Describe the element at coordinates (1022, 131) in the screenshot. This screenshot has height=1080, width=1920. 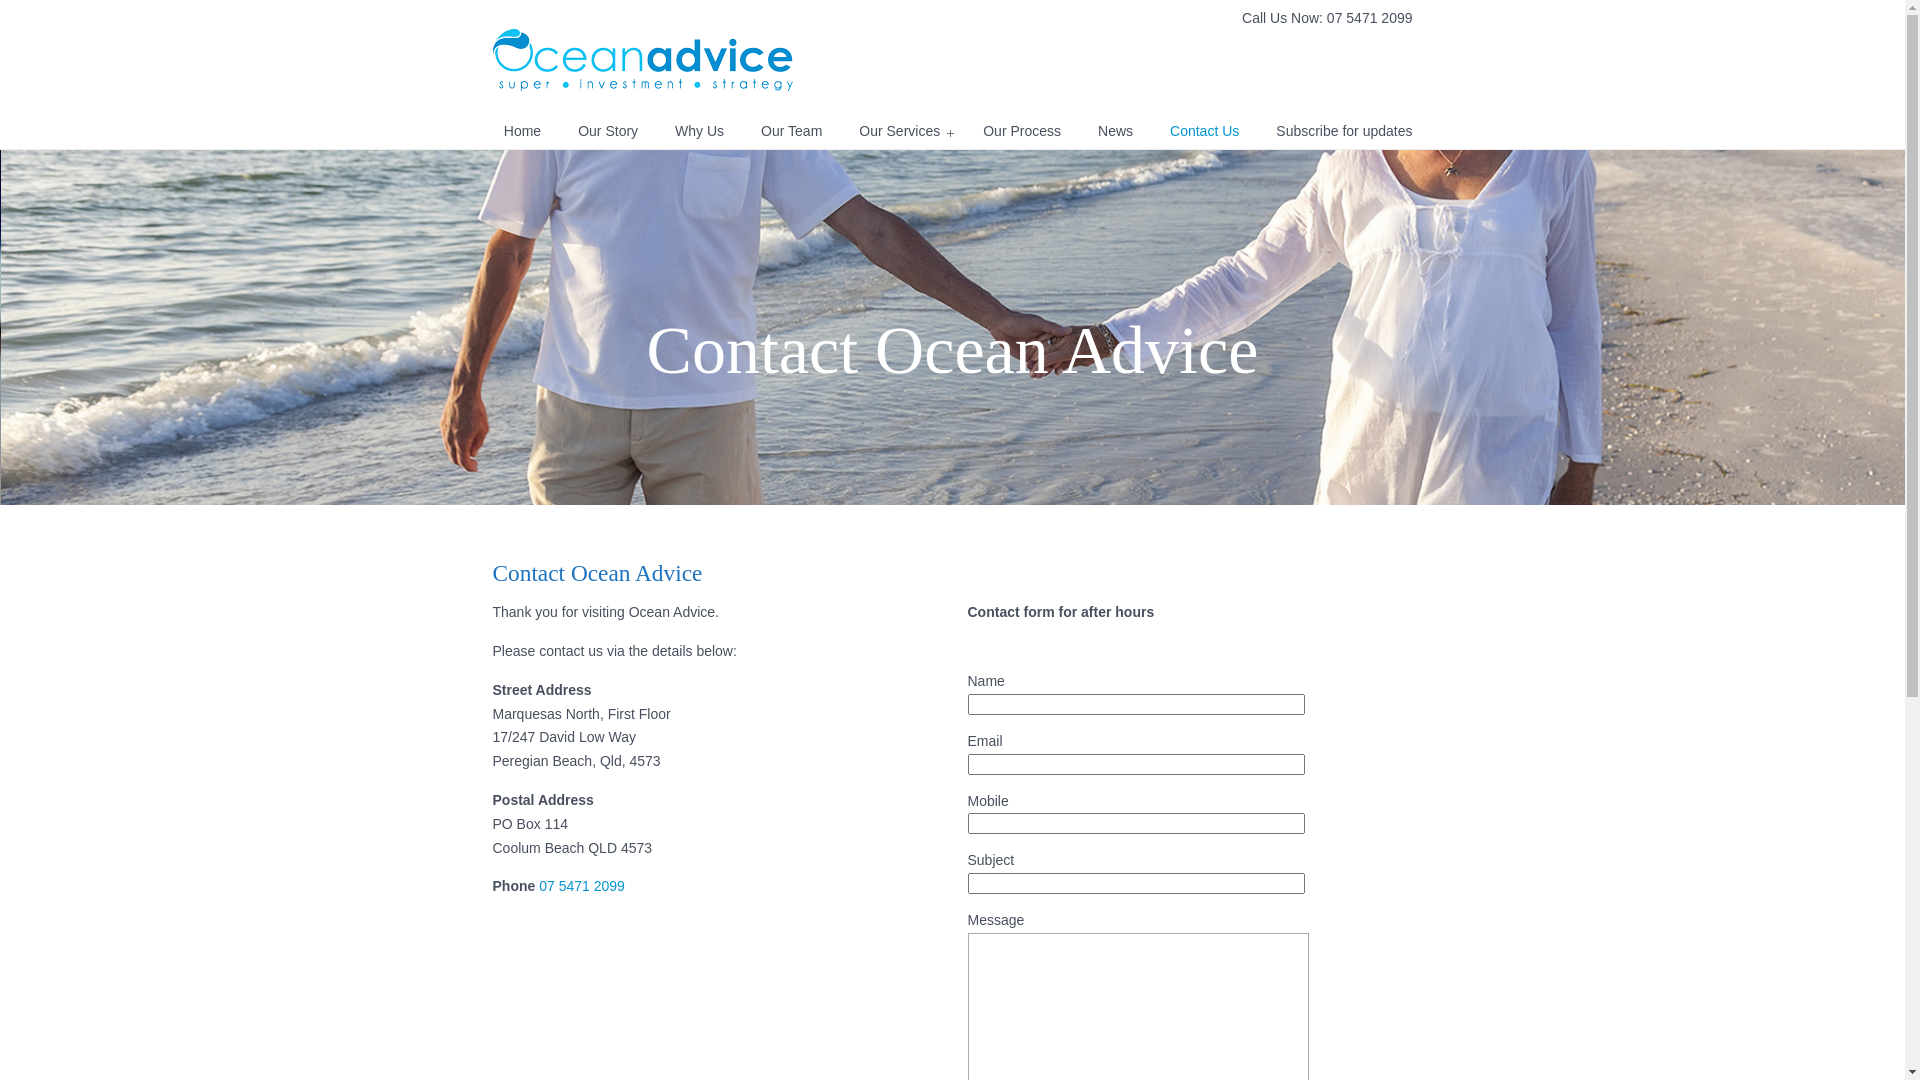
I see `Our Process` at that location.